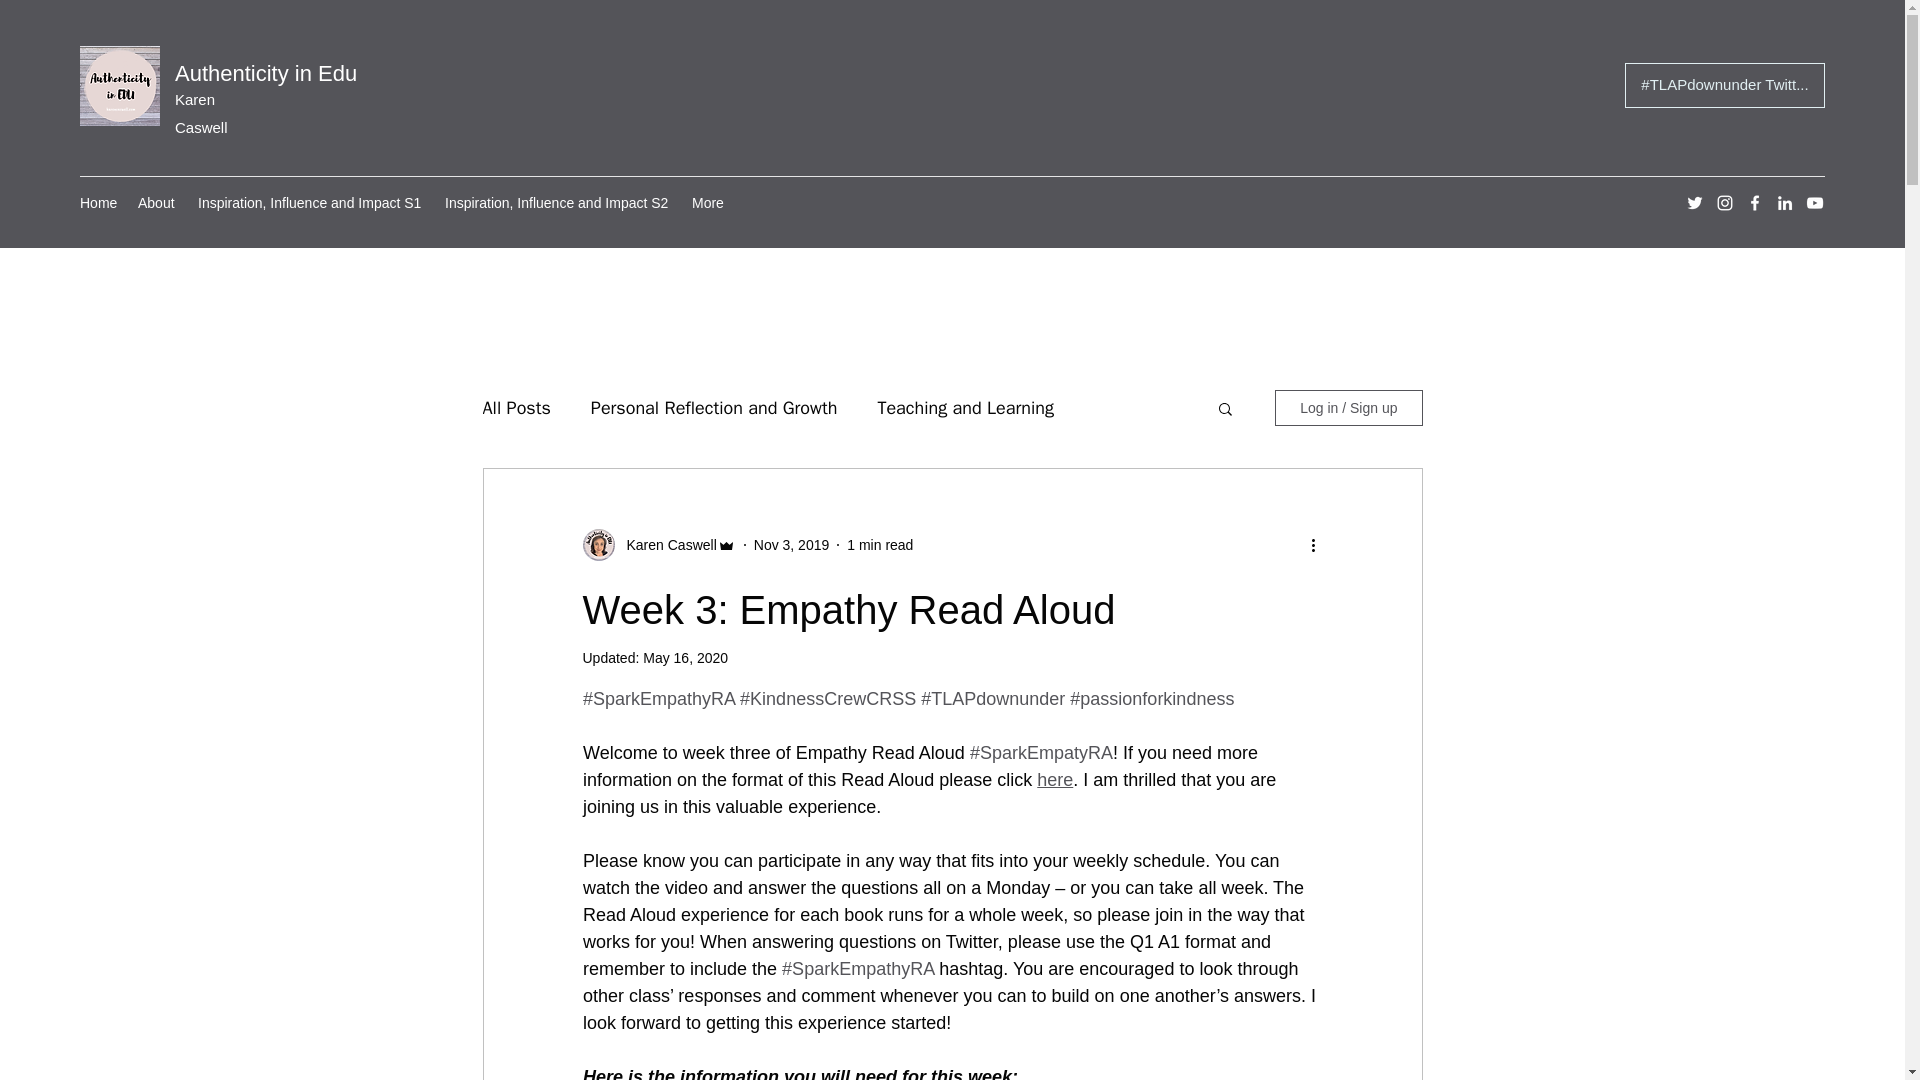 This screenshot has height=1080, width=1920. What do you see at coordinates (515, 408) in the screenshot?
I see `All Posts` at bounding box center [515, 408].